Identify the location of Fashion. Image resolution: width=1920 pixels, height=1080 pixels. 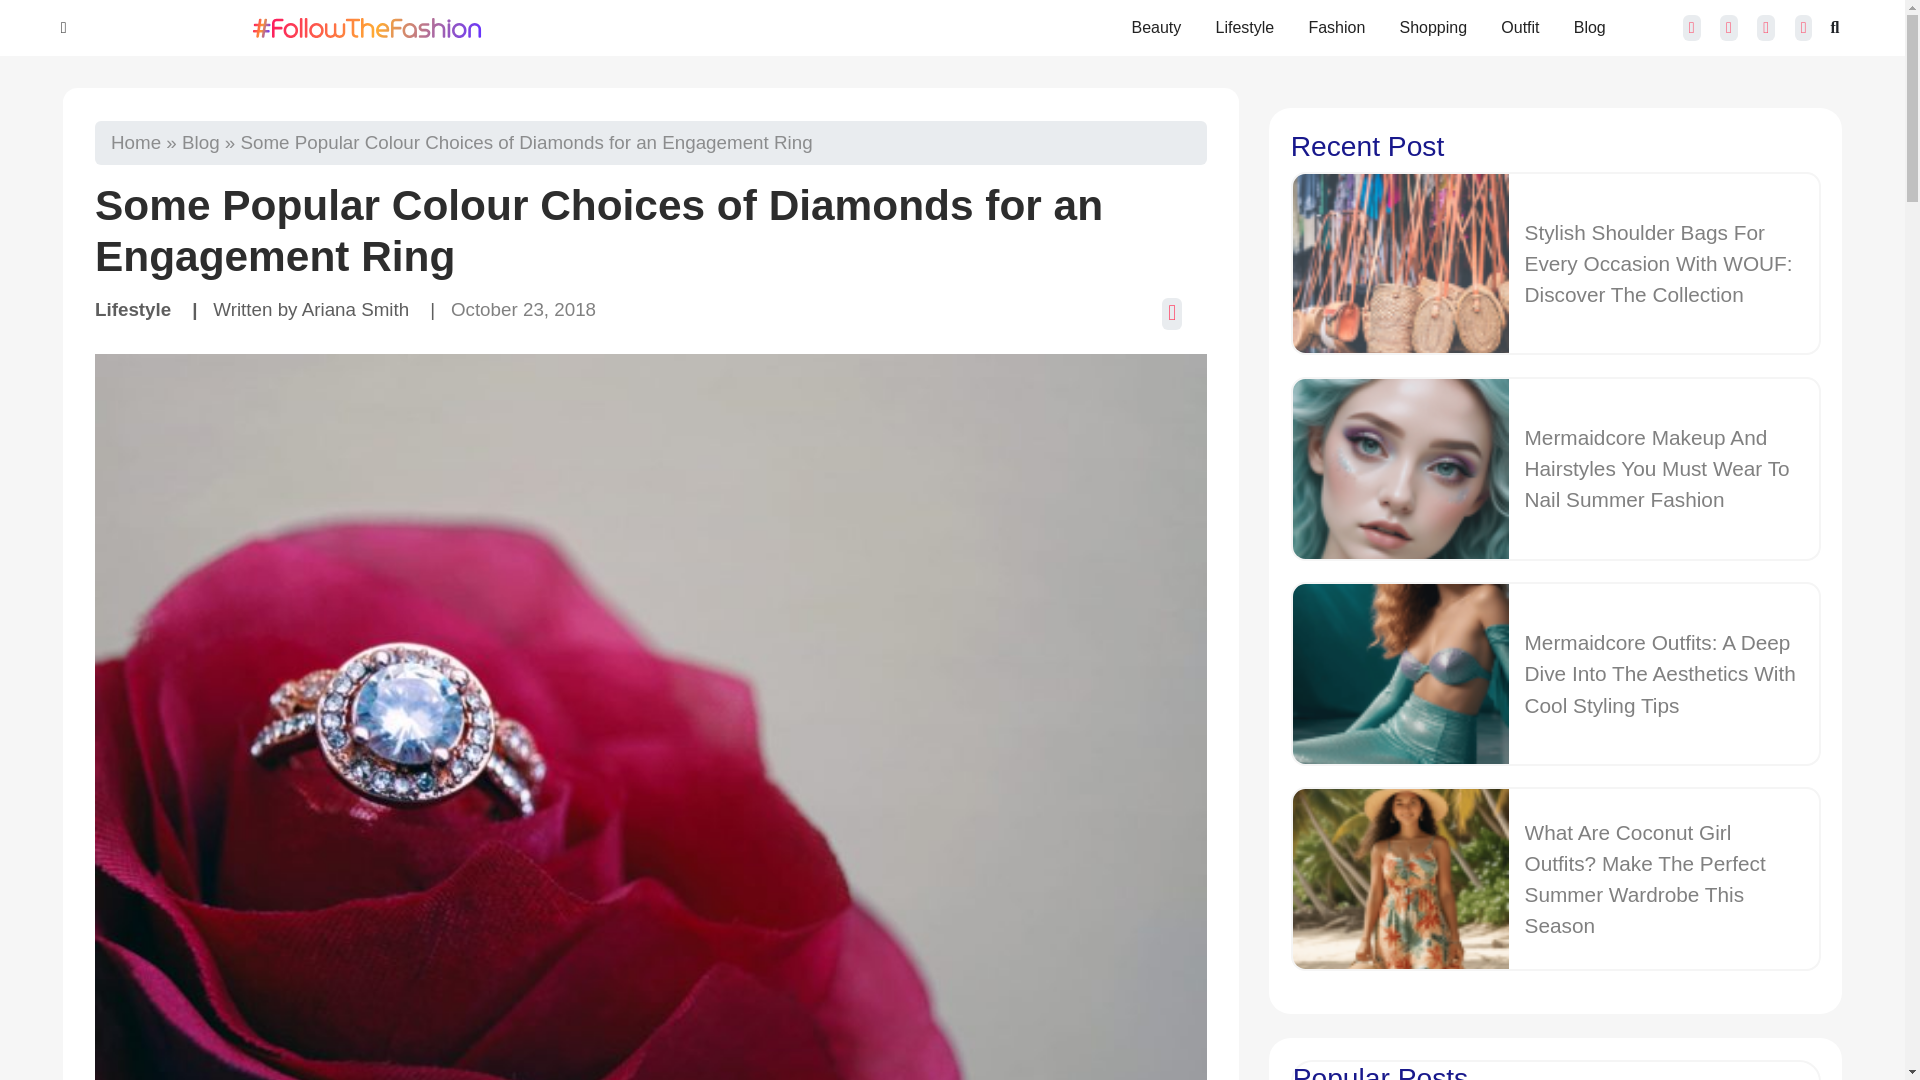
(1329, 28).